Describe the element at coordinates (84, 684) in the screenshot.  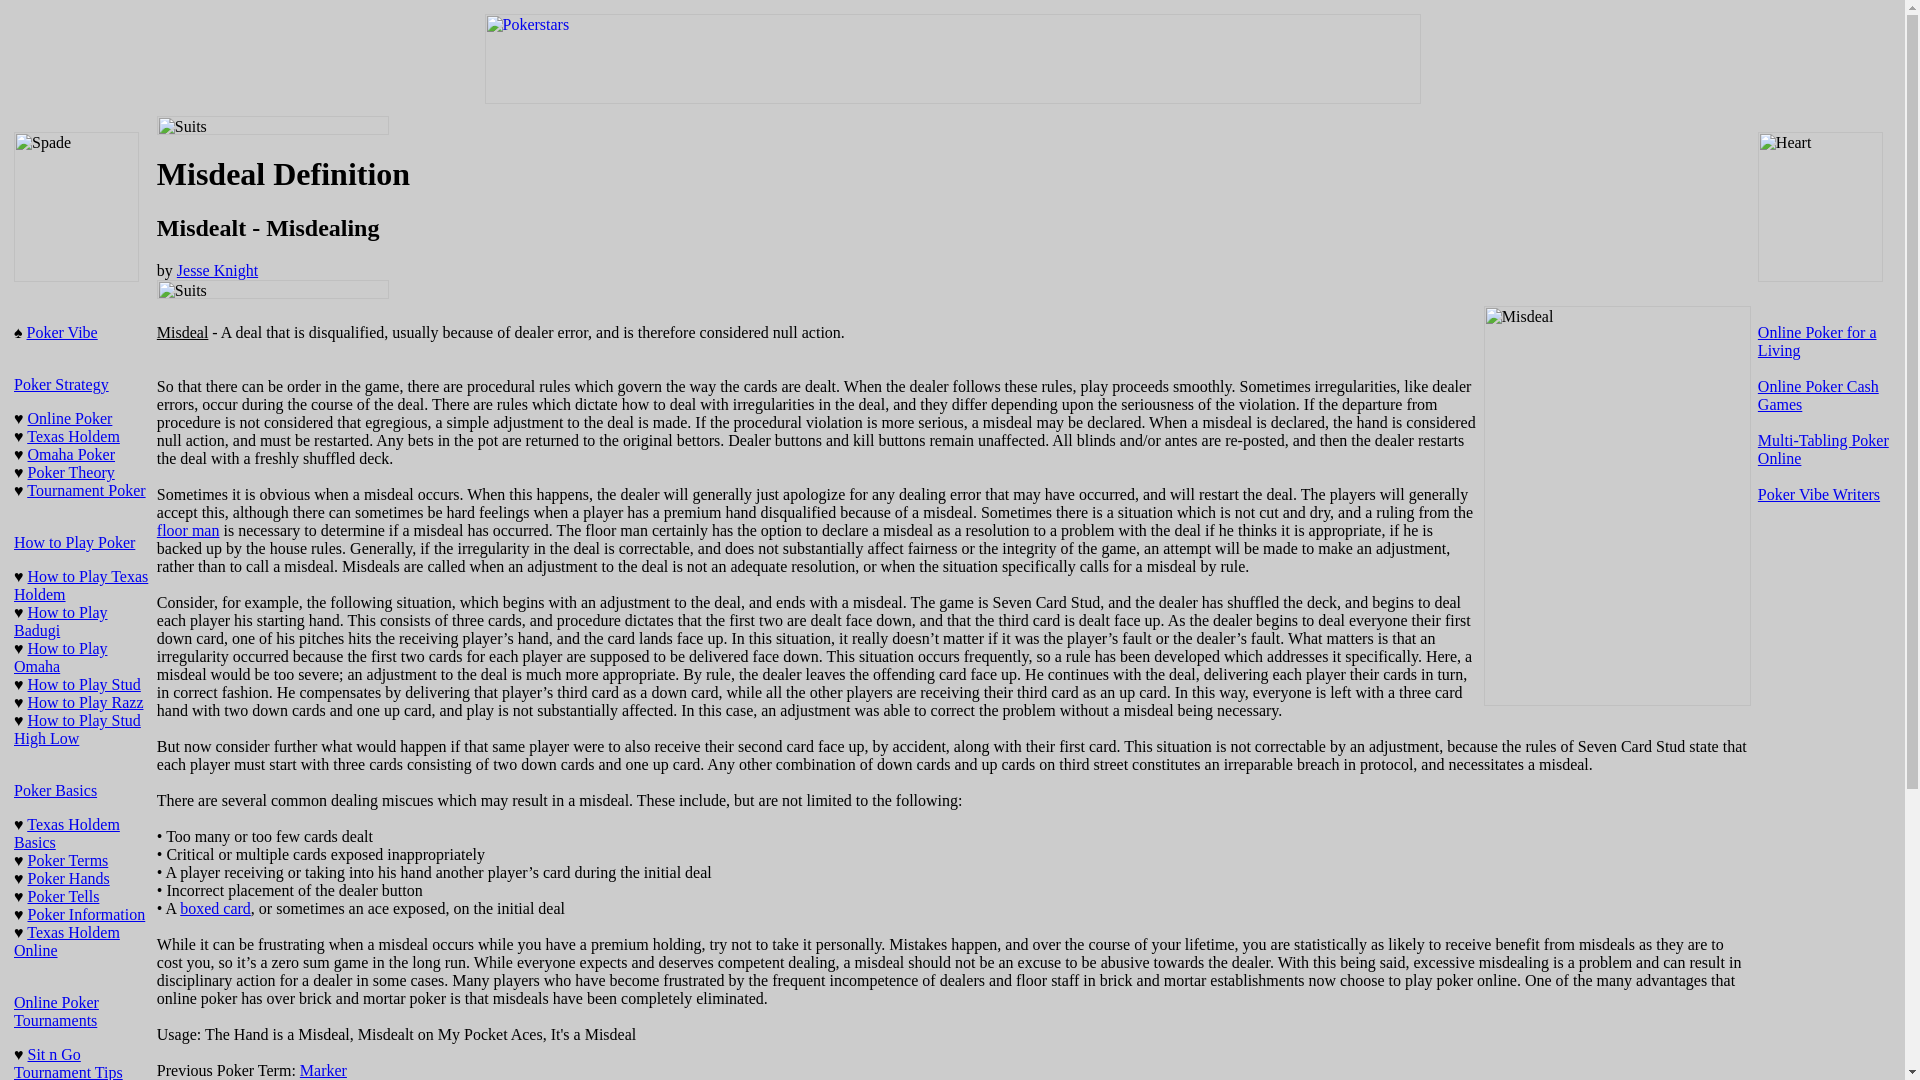
I see `How to Play Stud` at that location.